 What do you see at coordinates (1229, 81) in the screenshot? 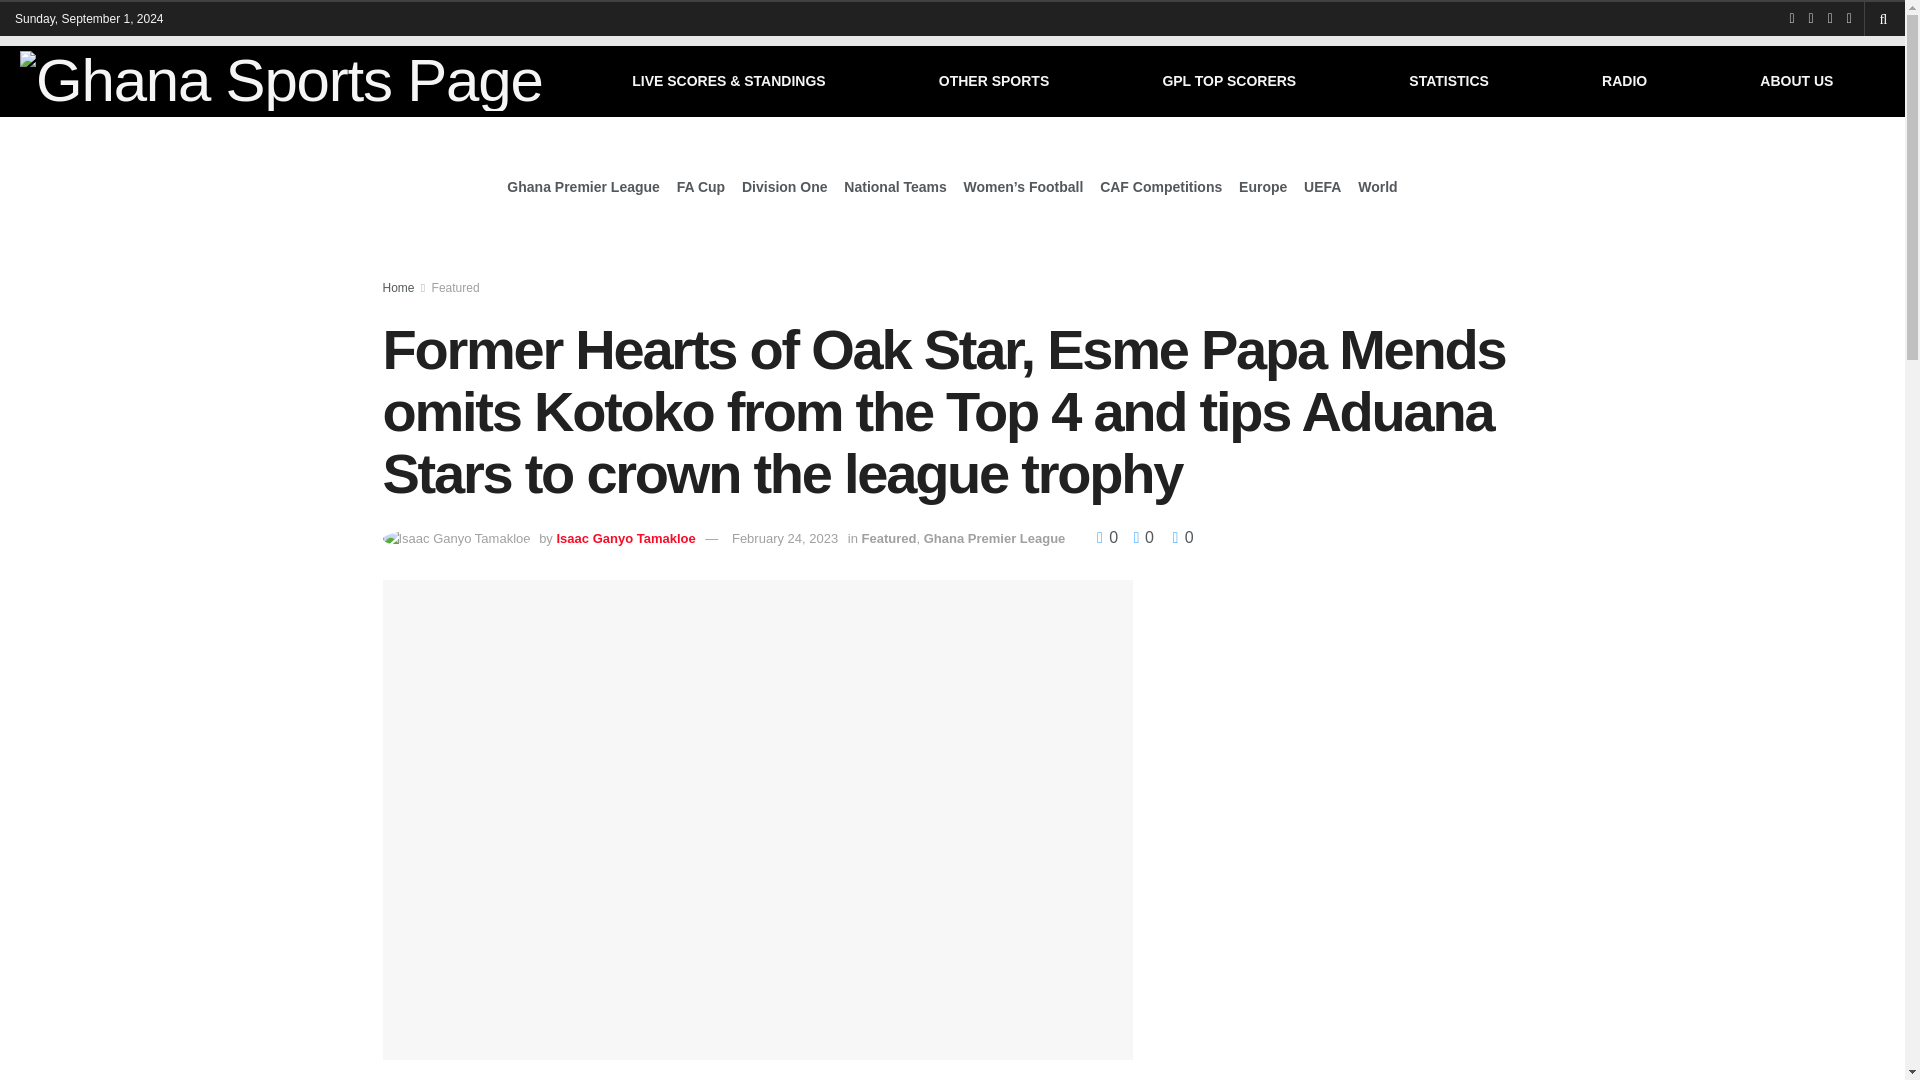
I see `GPL TOP SCORERS` at bounding box center [1229, 81].